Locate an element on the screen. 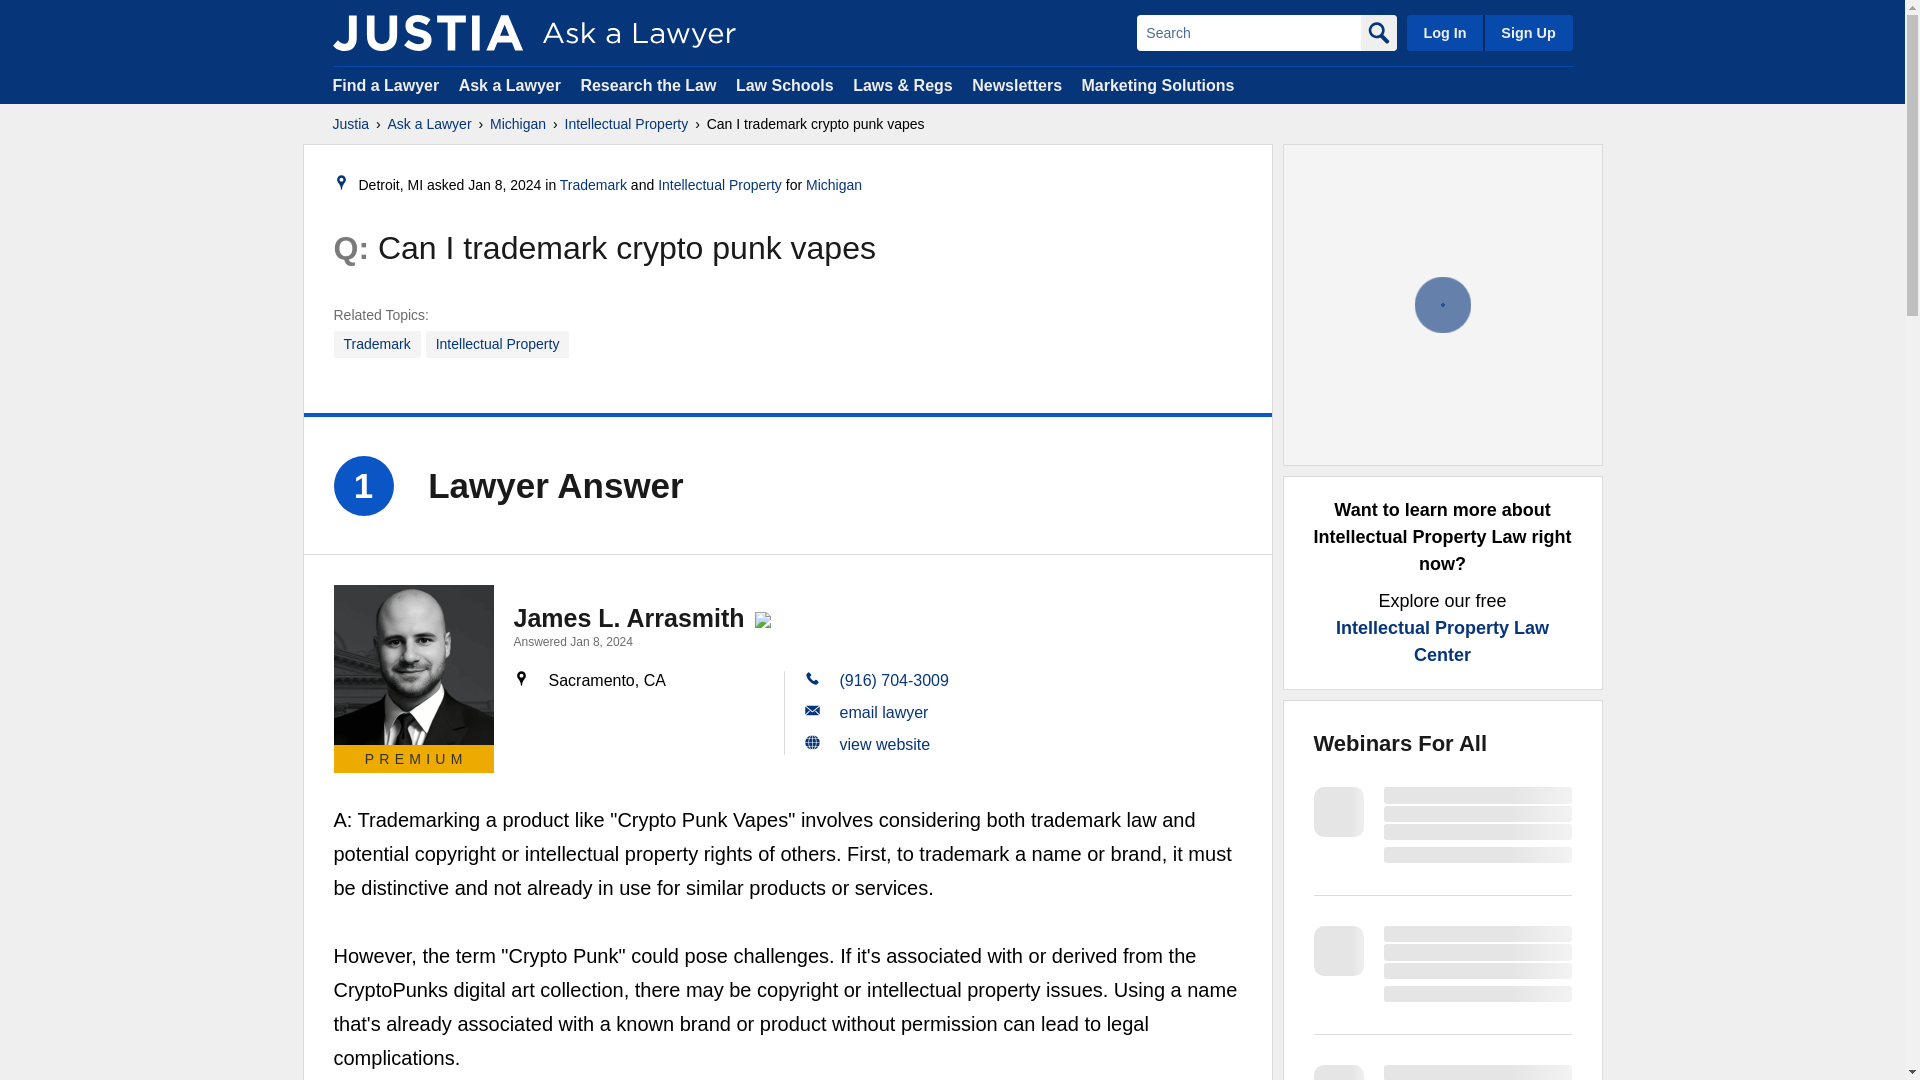 The image size is (1920, 1080). Ask a Lawyer is located at coordinates (512, 84).